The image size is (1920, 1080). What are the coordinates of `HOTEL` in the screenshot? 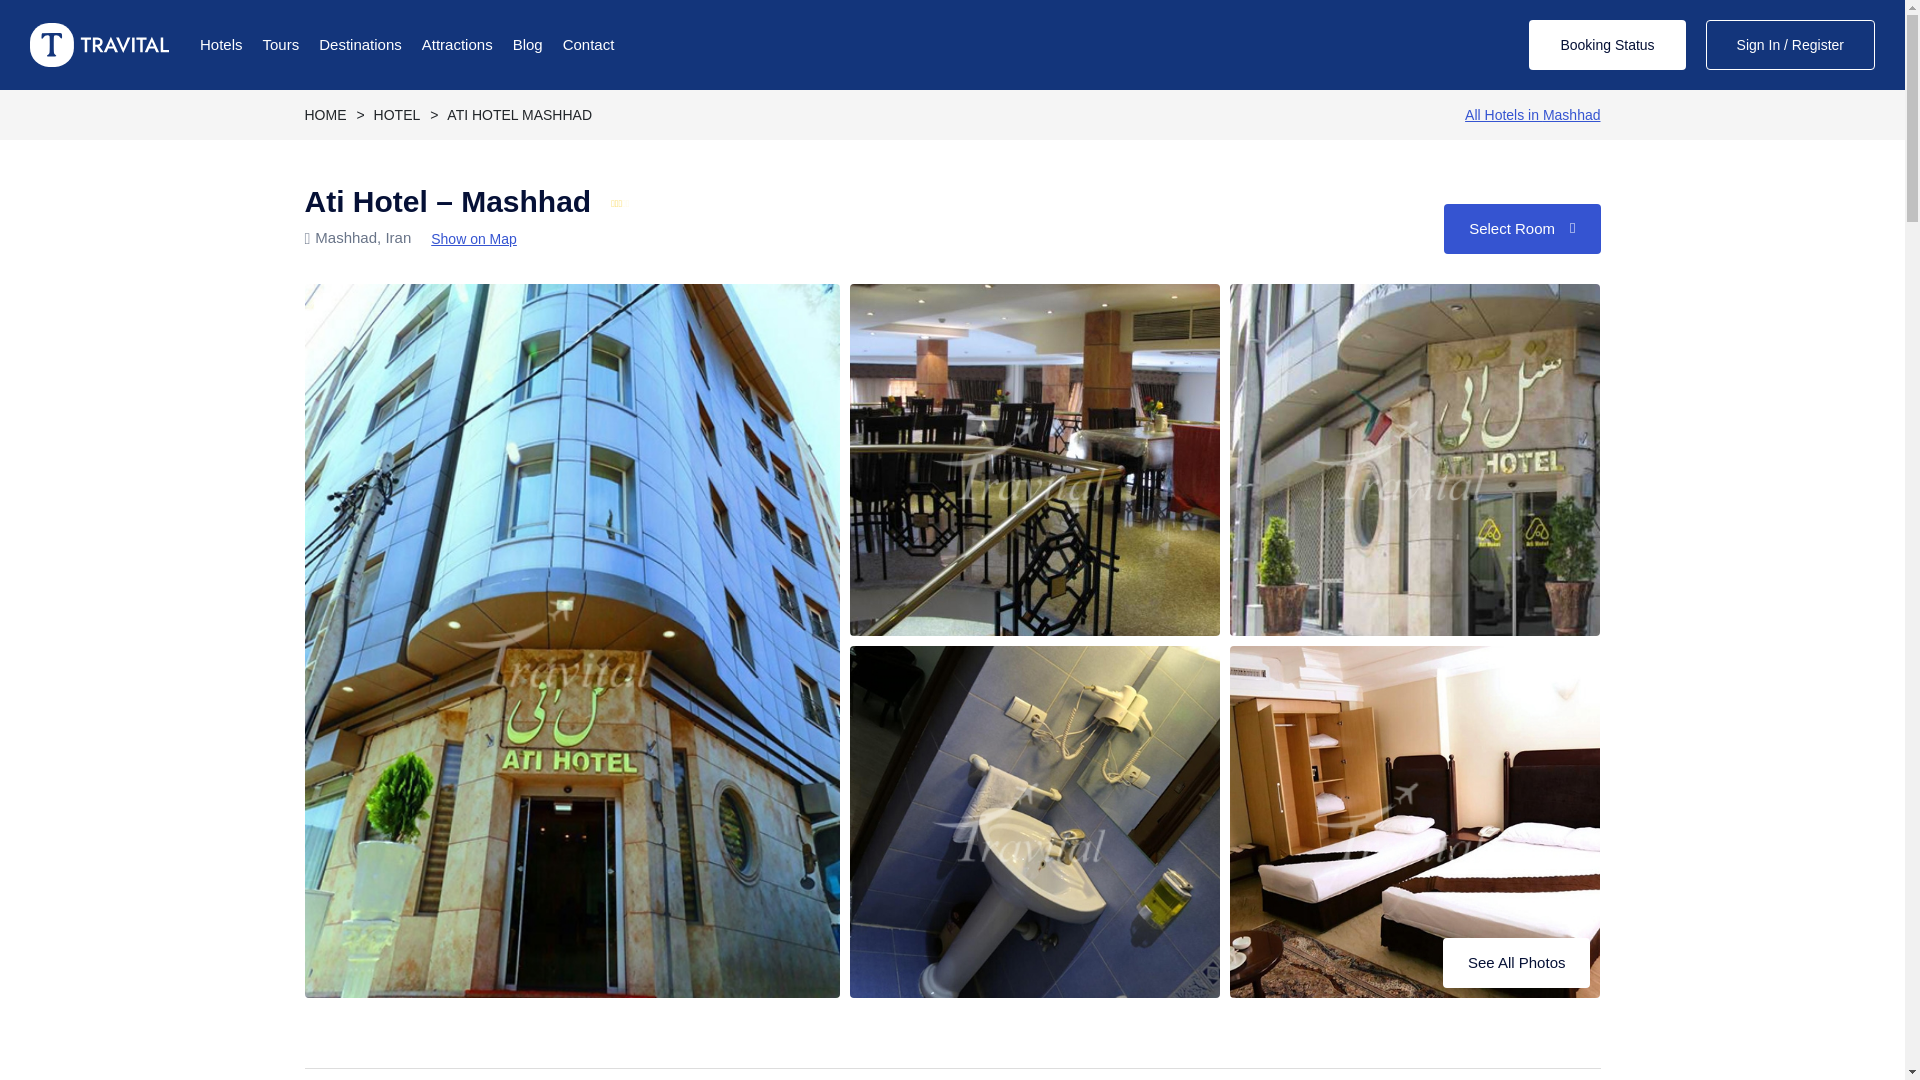 It's located at (397, 114).